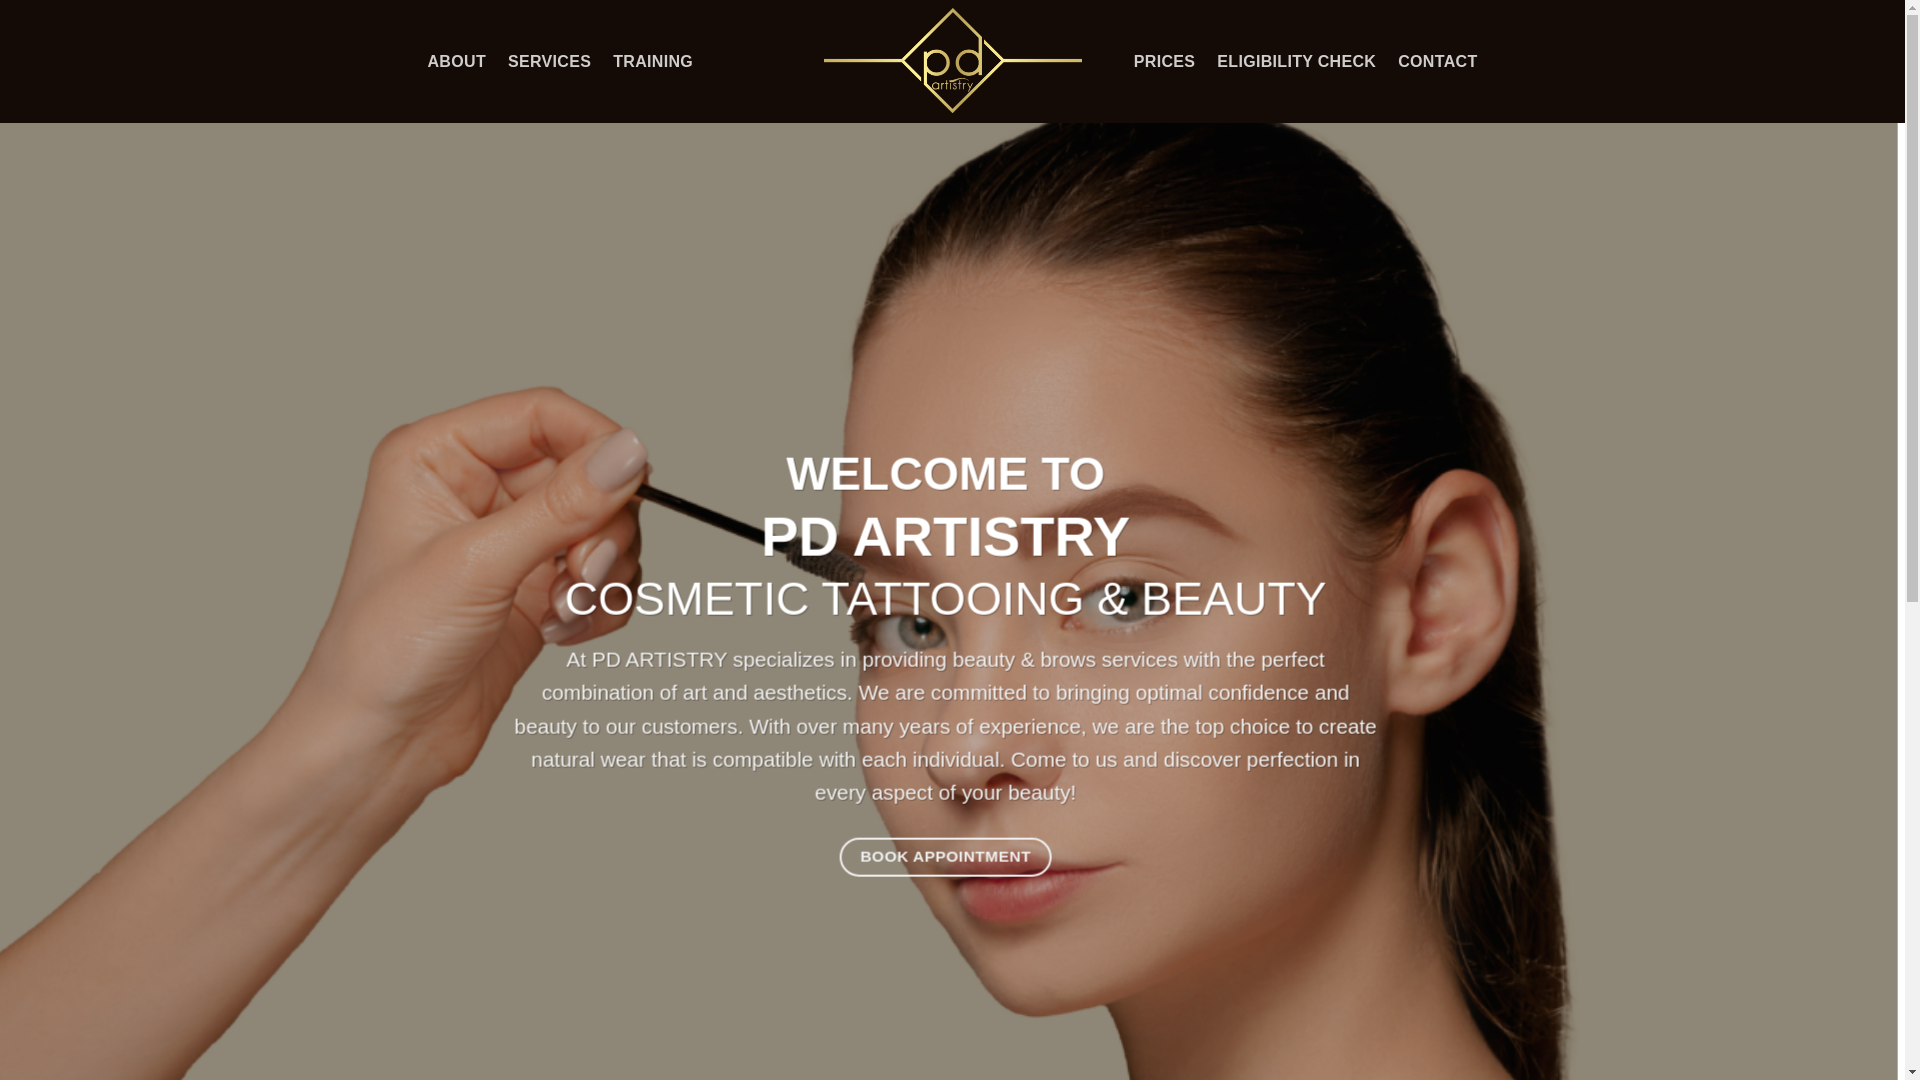 The width and height of the screenshot is (1920, 1080). What do you see at coordinates (550, 62) in the screenshot?
I see `SERVICES` at bounding box center [550, 62].